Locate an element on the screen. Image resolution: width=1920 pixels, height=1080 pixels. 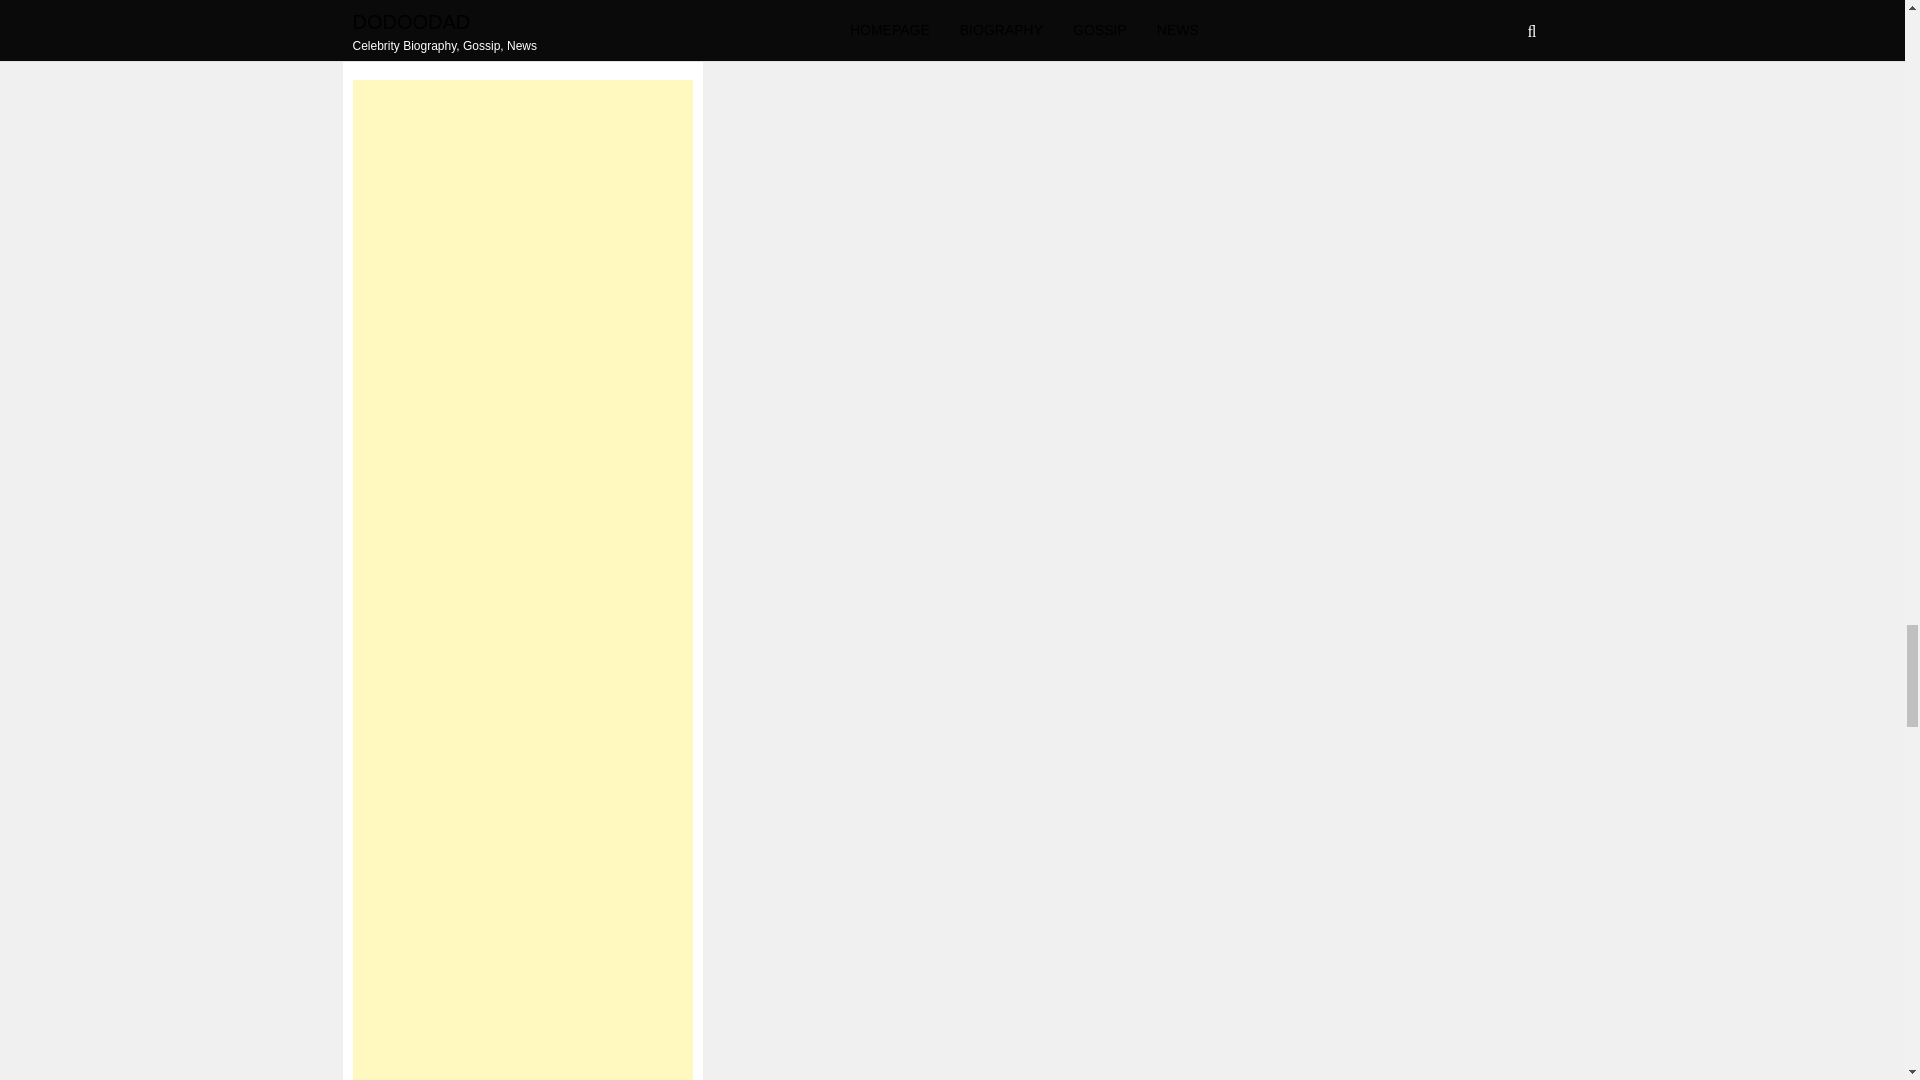
Advertisement is located at coordinates (512, 12).